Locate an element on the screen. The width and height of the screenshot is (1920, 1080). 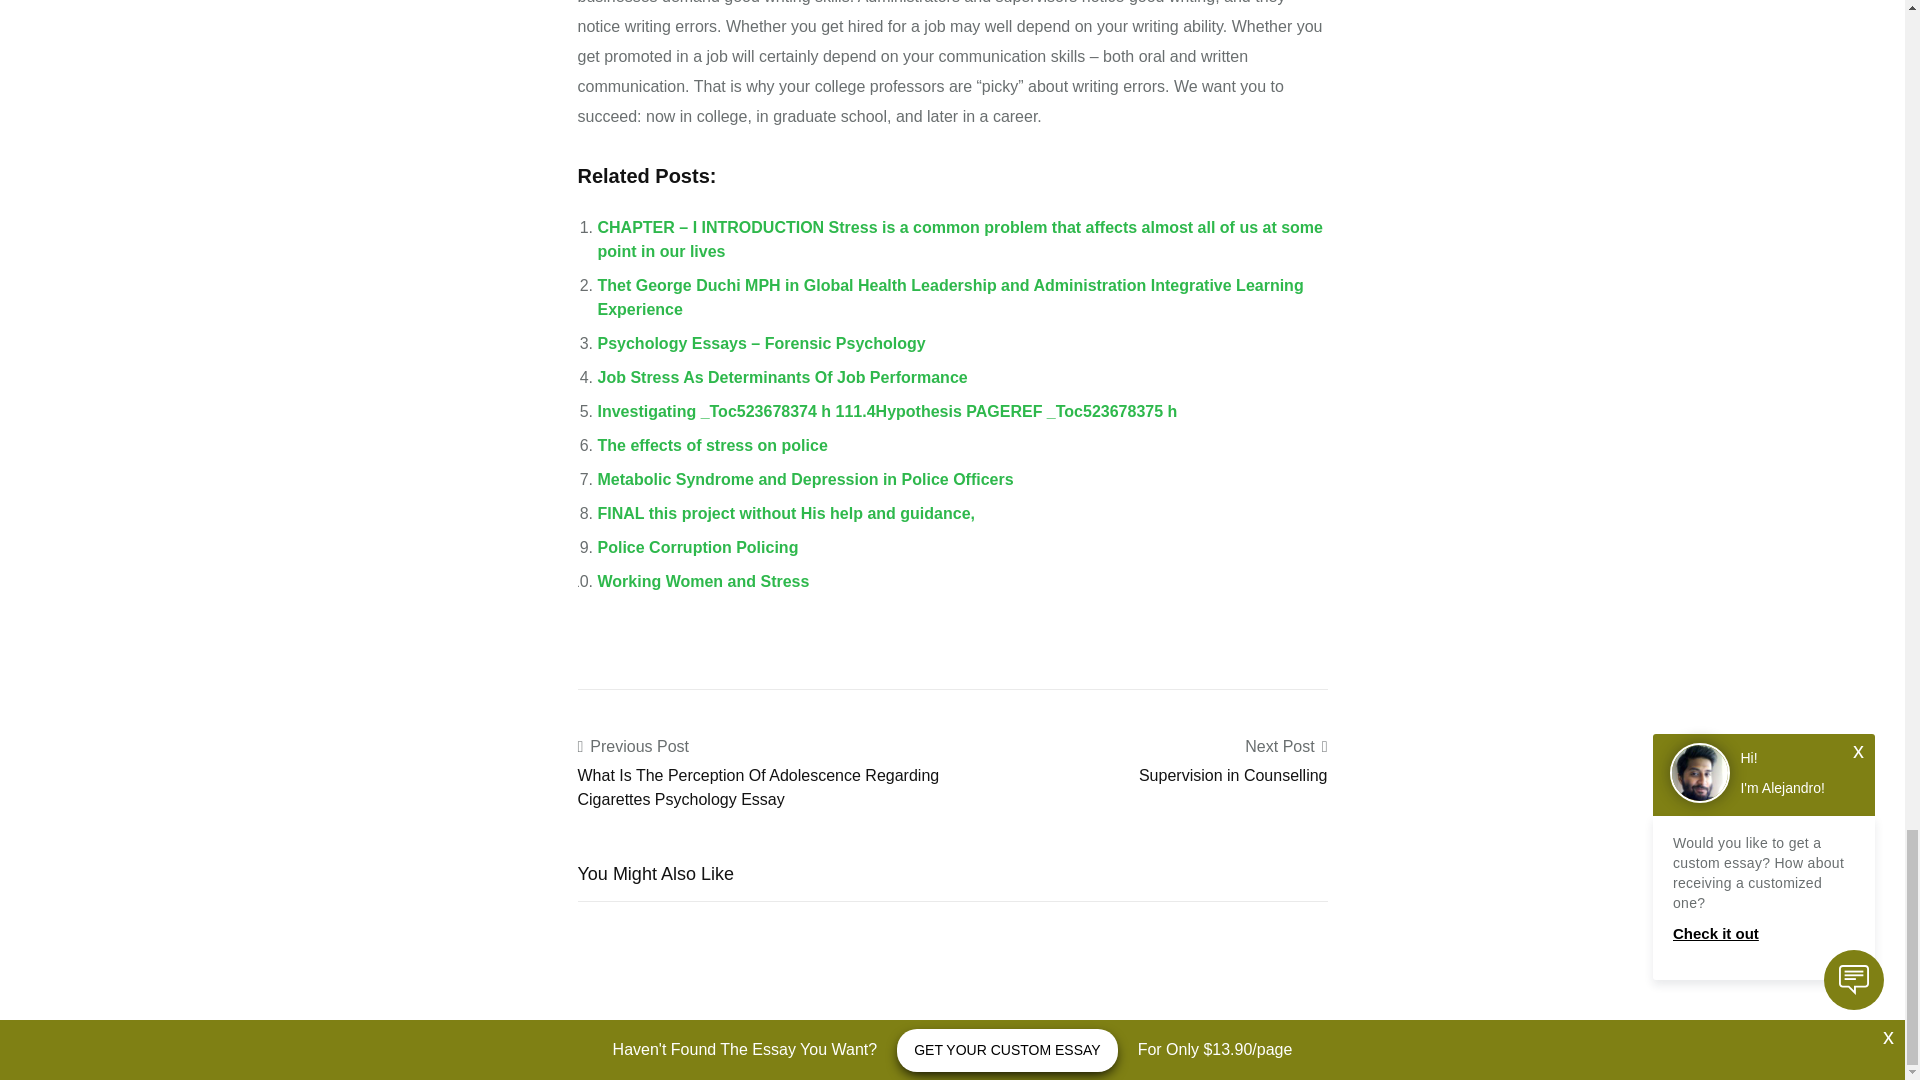
FINAL this project without His help and guidance, is located at coordinates (786, 513).